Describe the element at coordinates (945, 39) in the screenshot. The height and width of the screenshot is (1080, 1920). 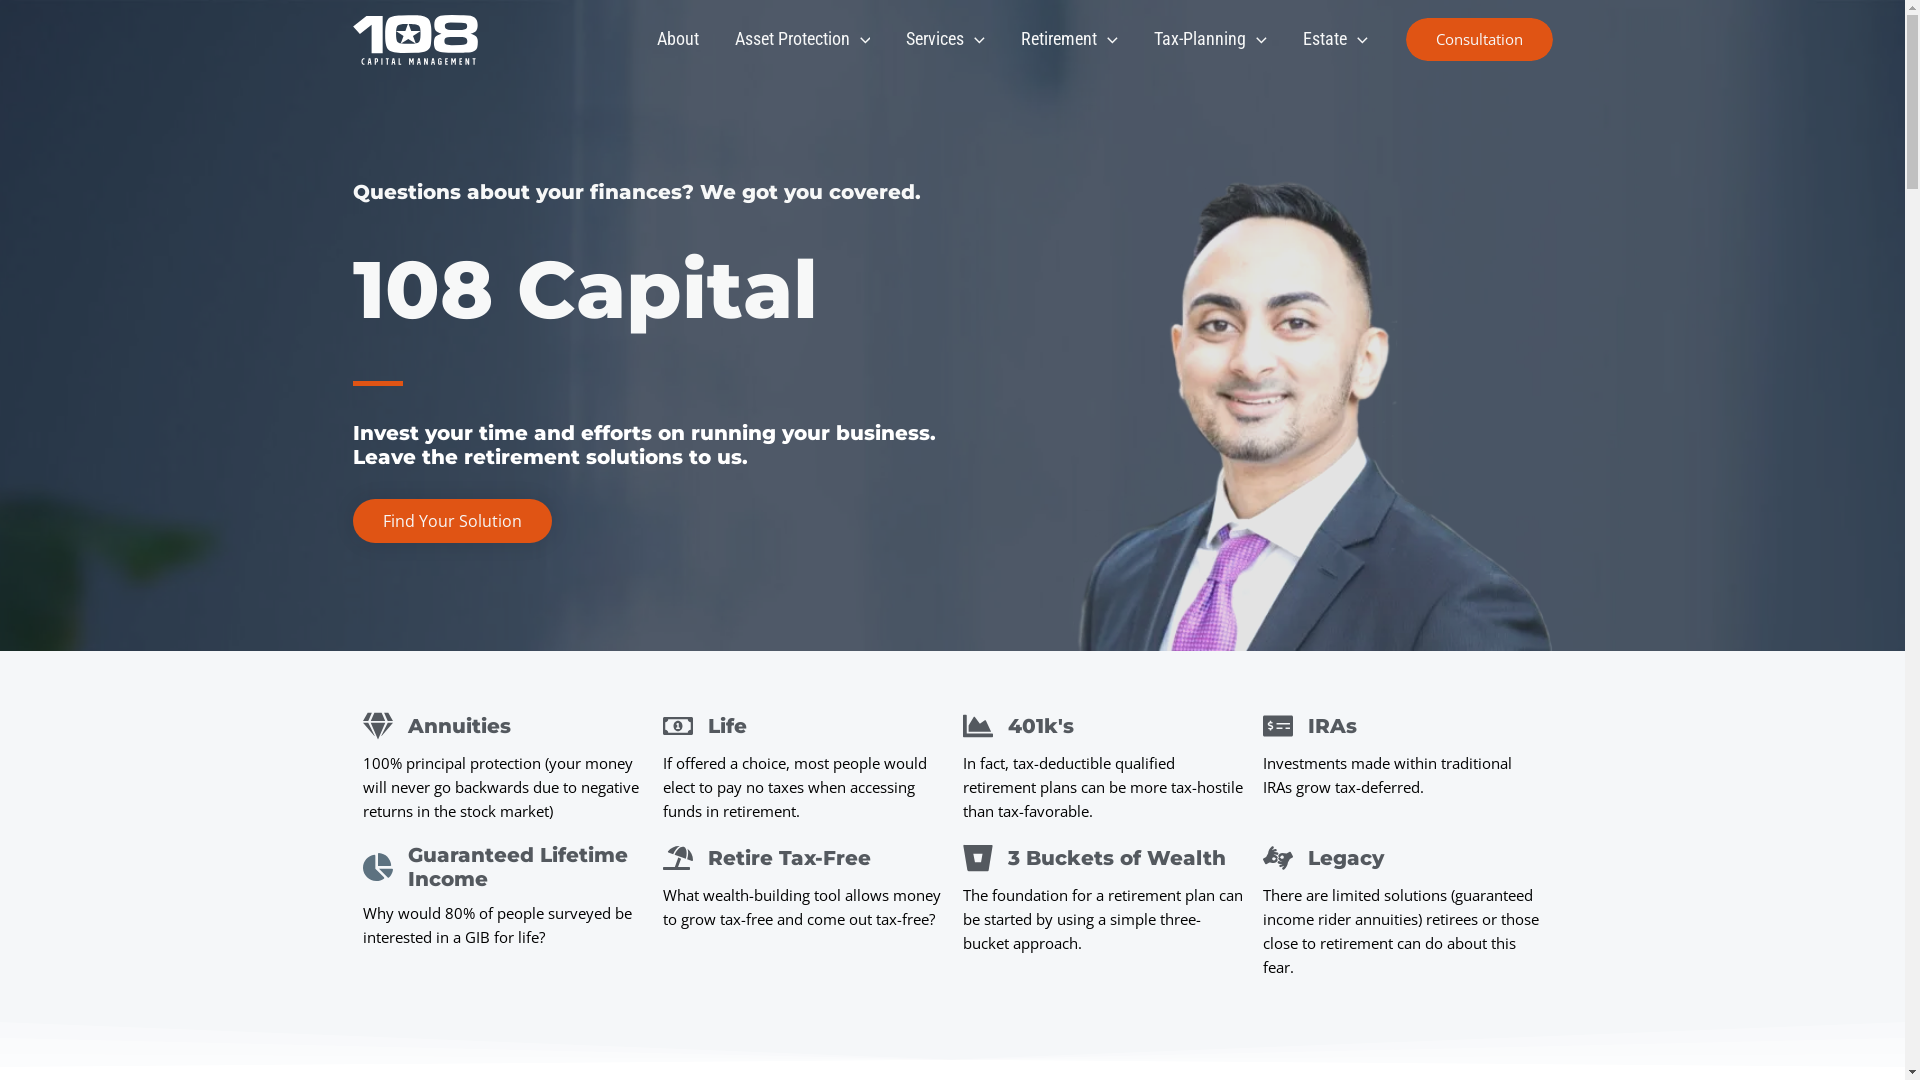
I see `Services` at that location.